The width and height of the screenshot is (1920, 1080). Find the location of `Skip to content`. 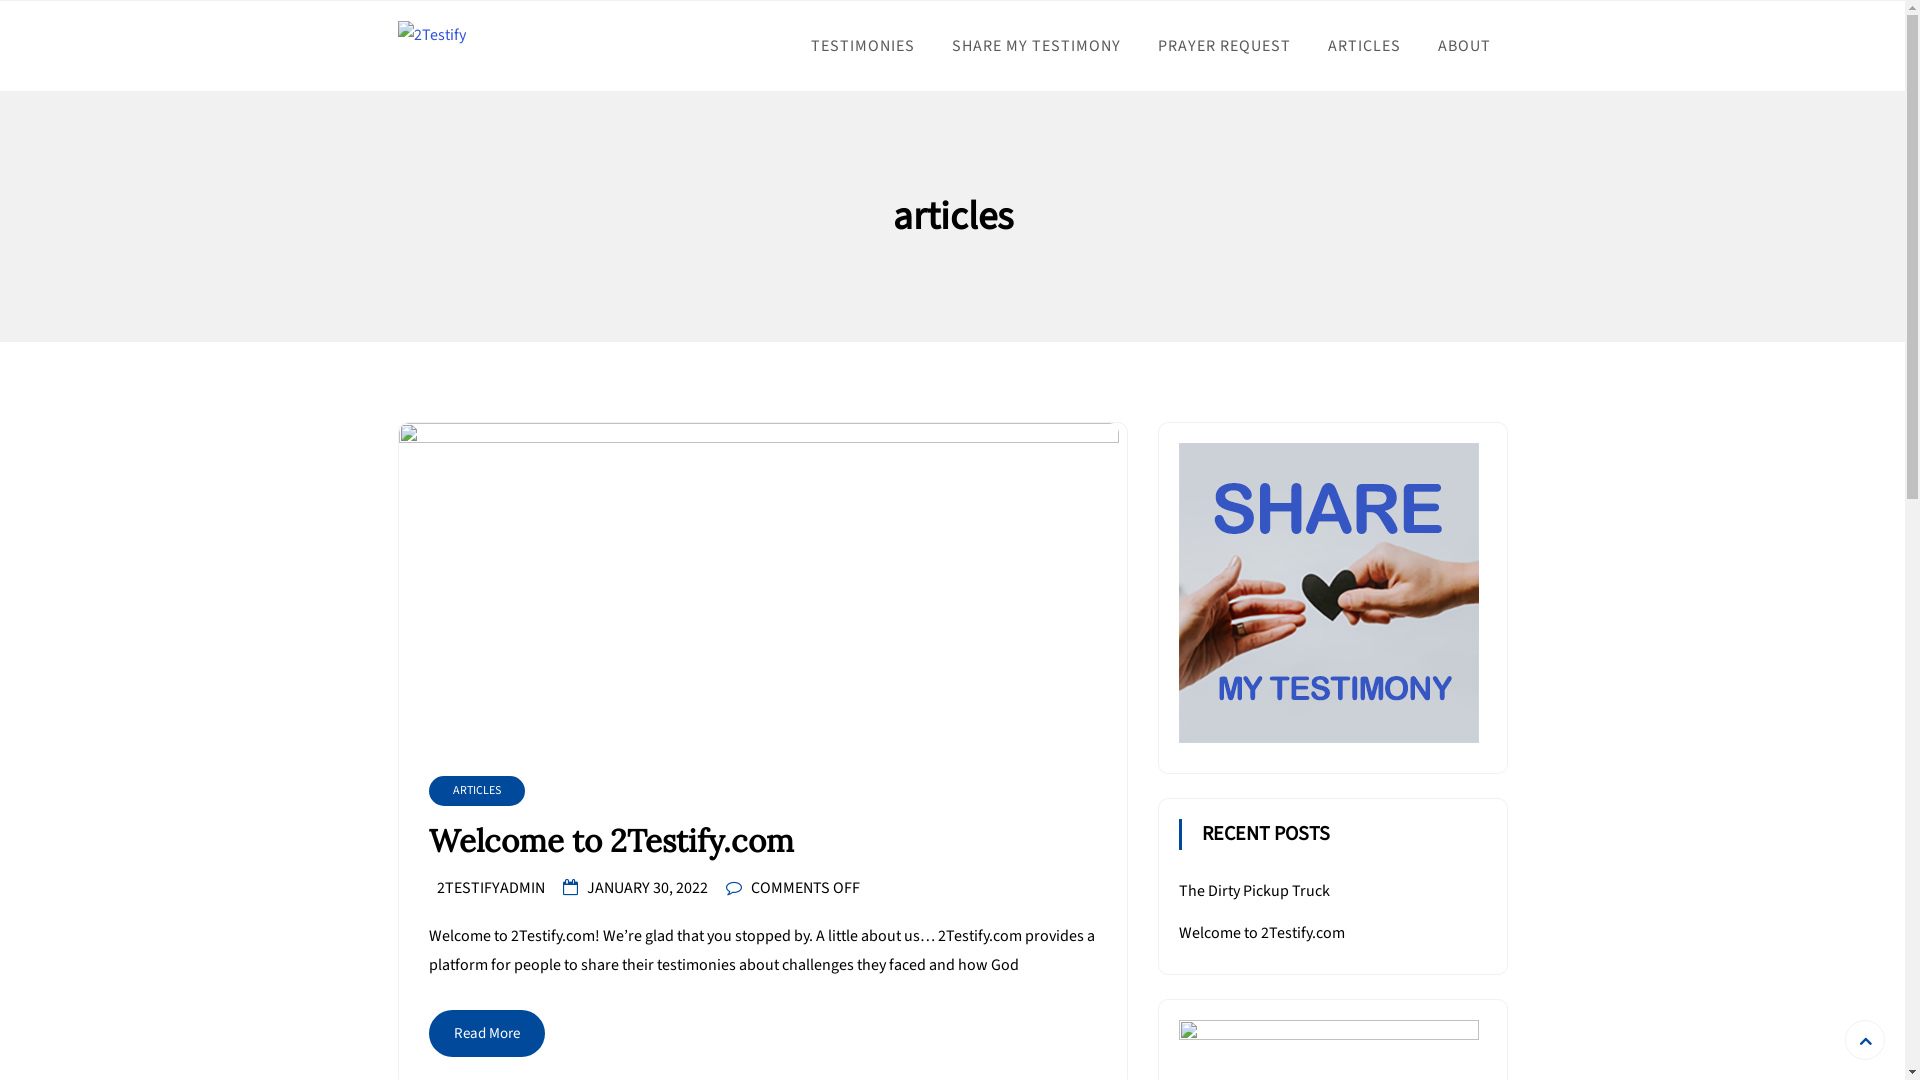

Skip to content is located at coordinates (0, 0).